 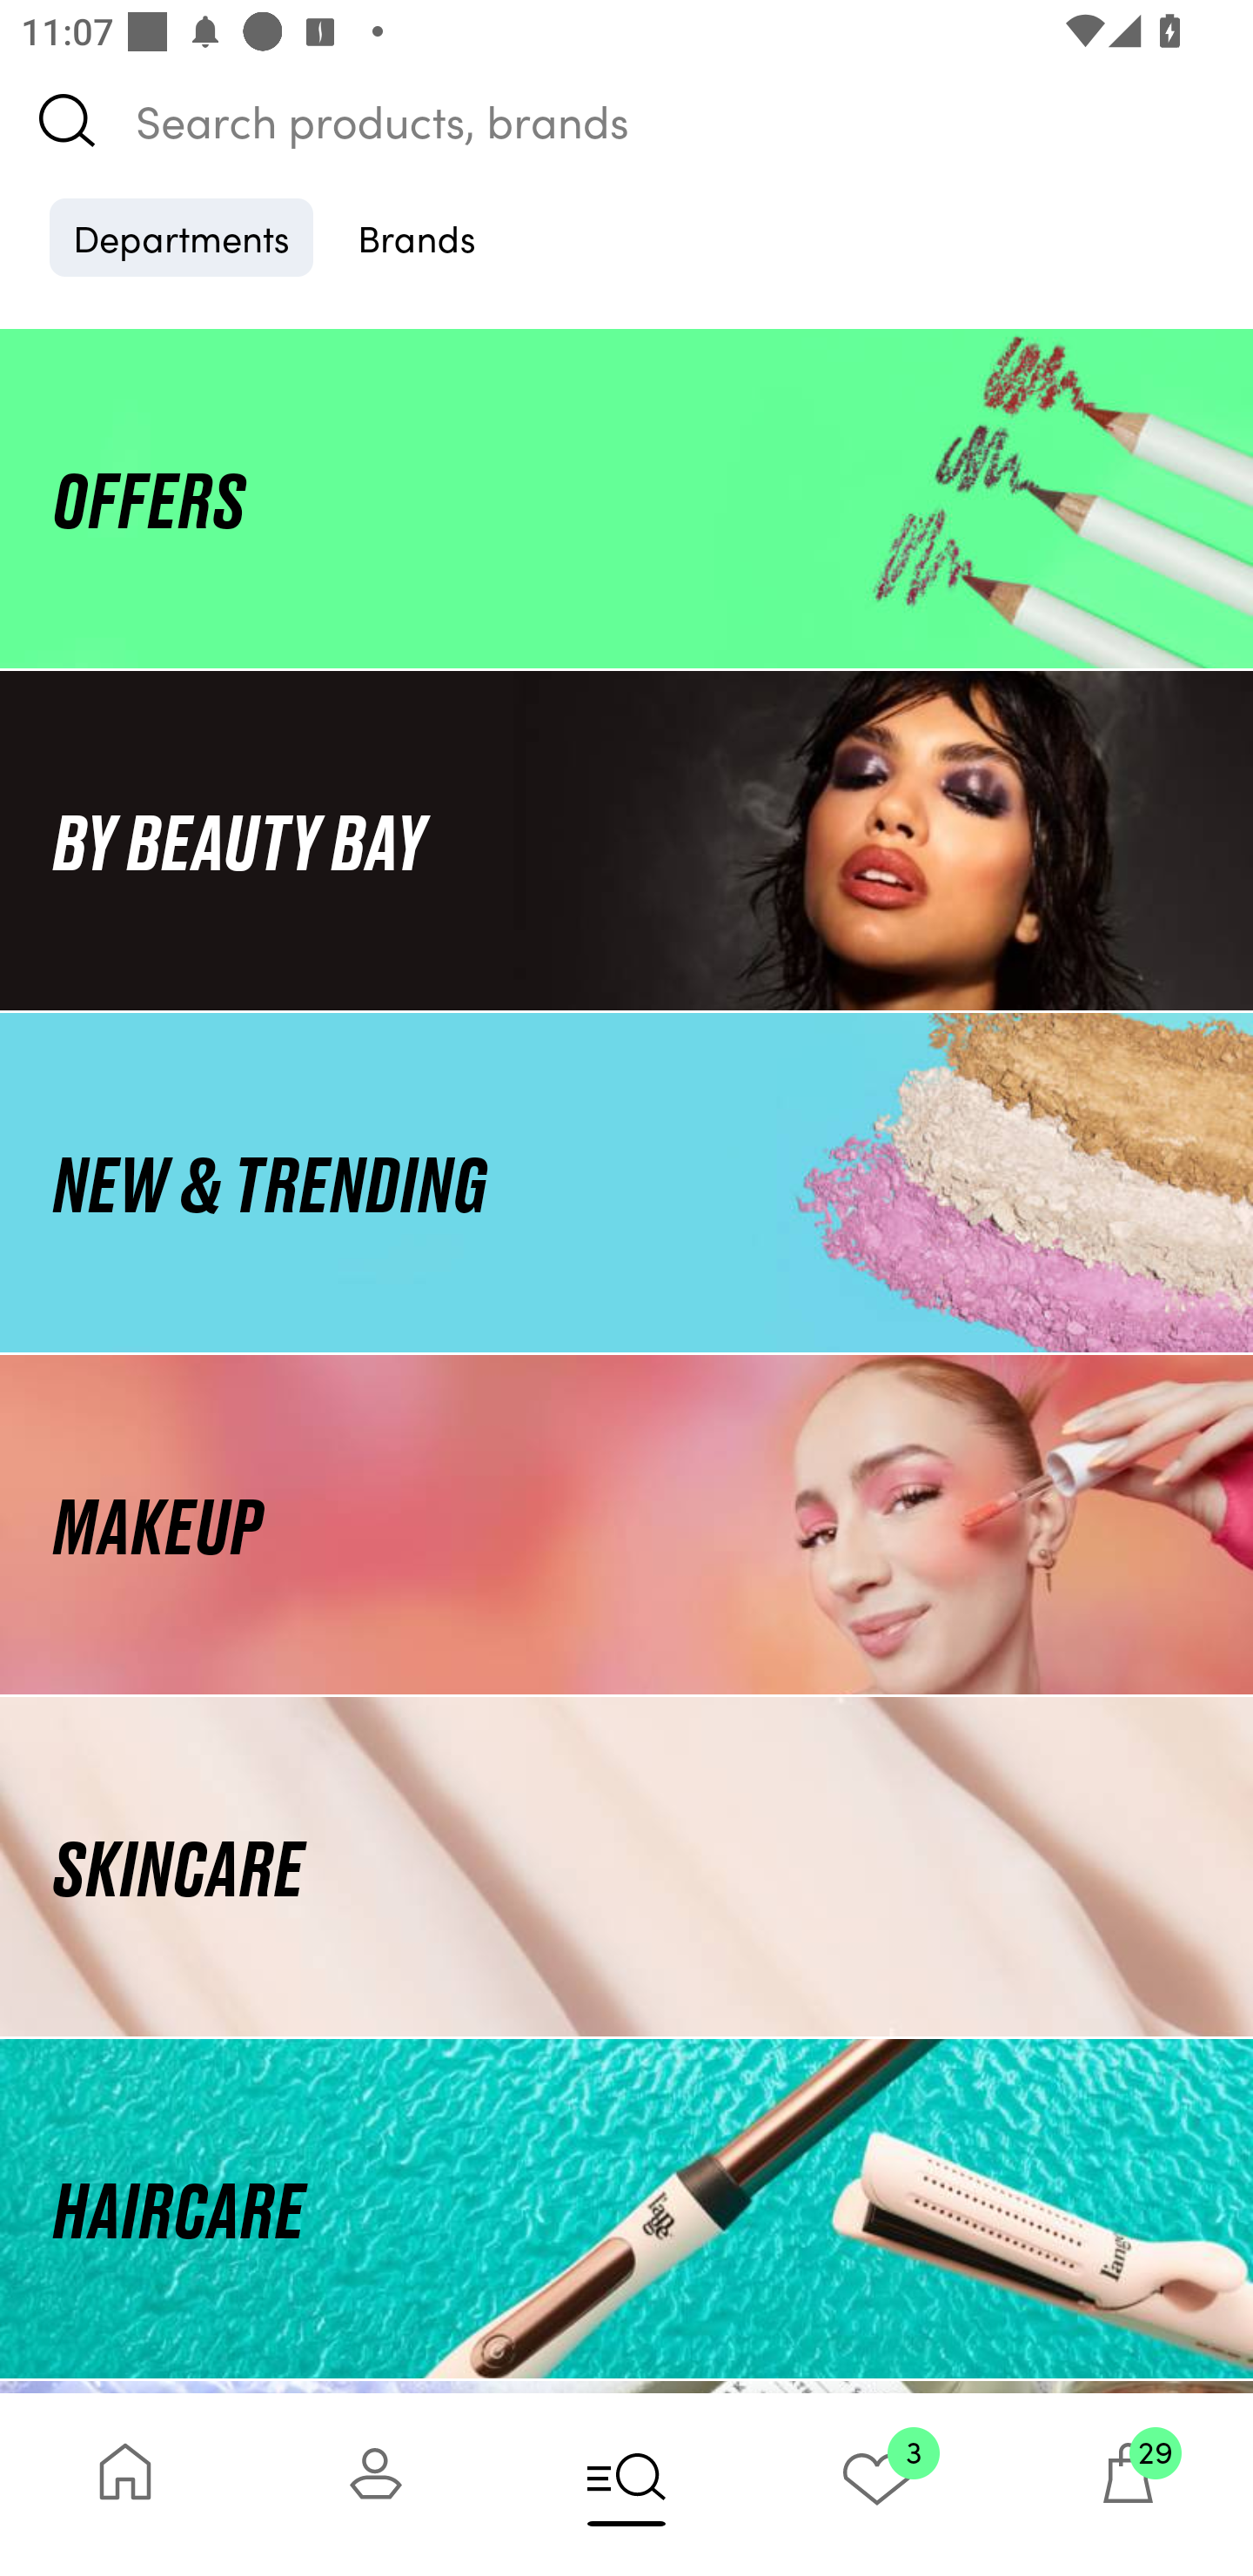 I want to click on Departments, so click(x=181, y=237).